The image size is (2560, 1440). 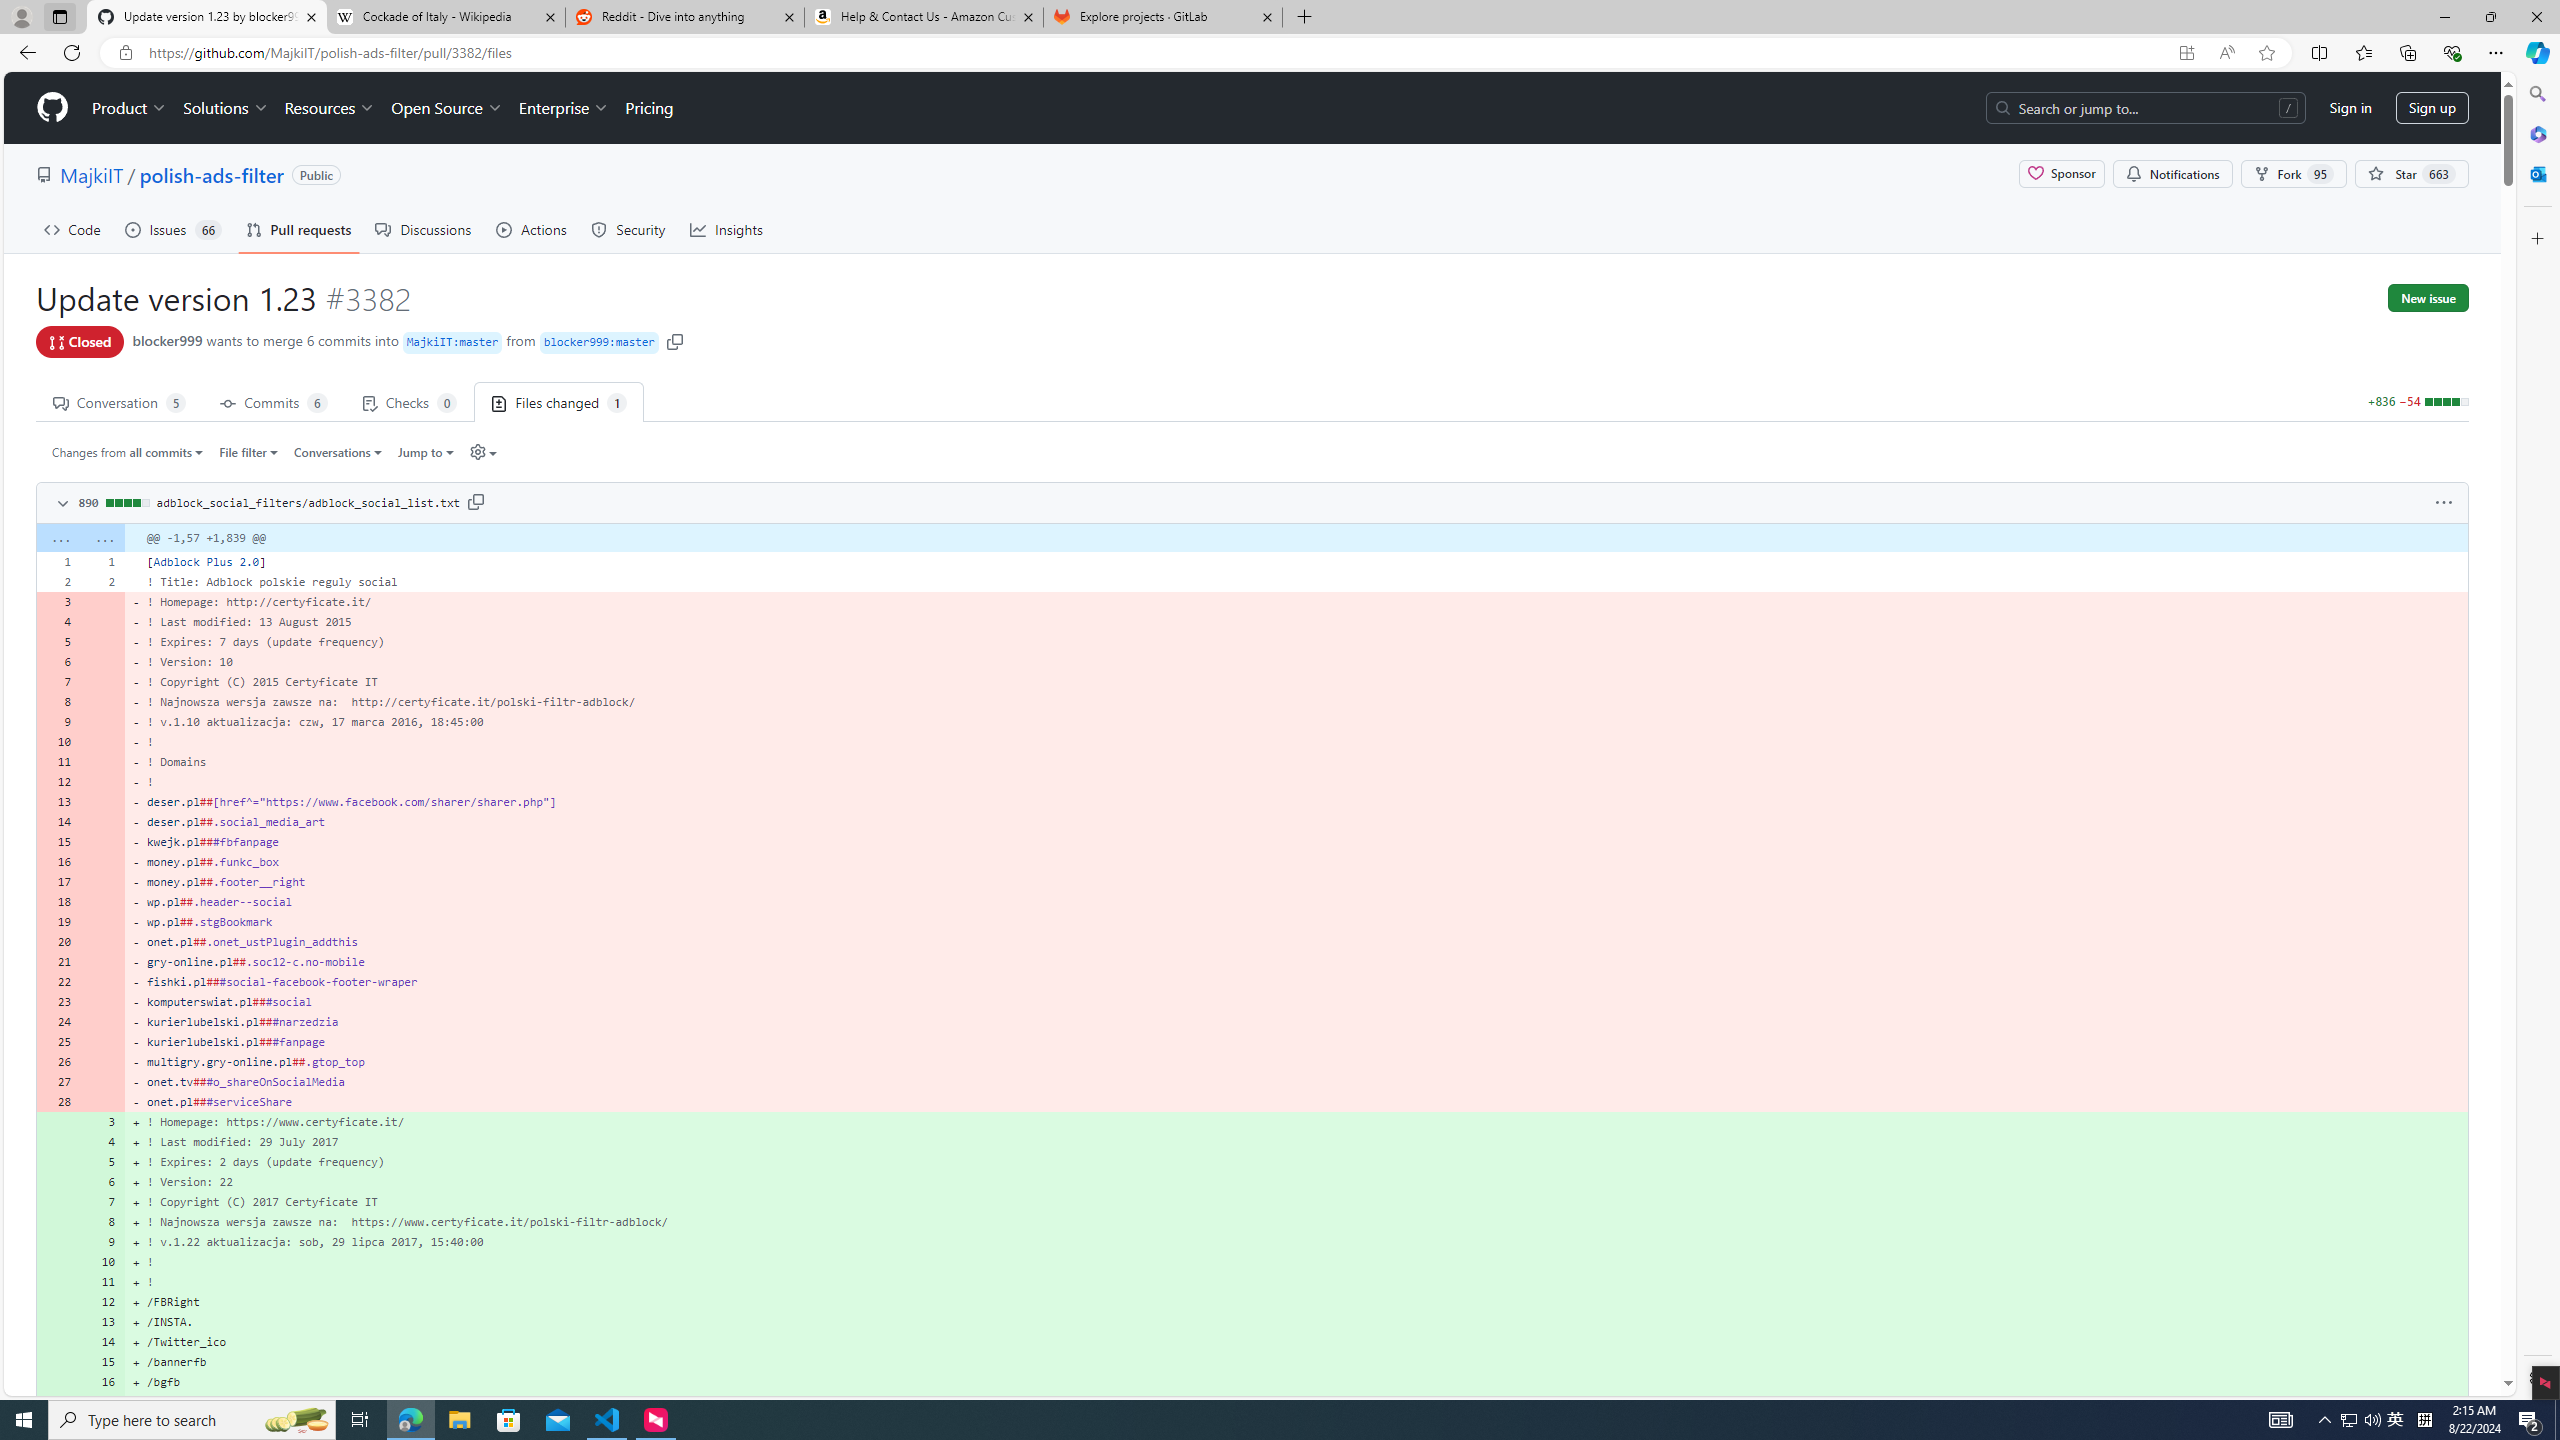 I want to click on 24, so click(x=58, y=1022).